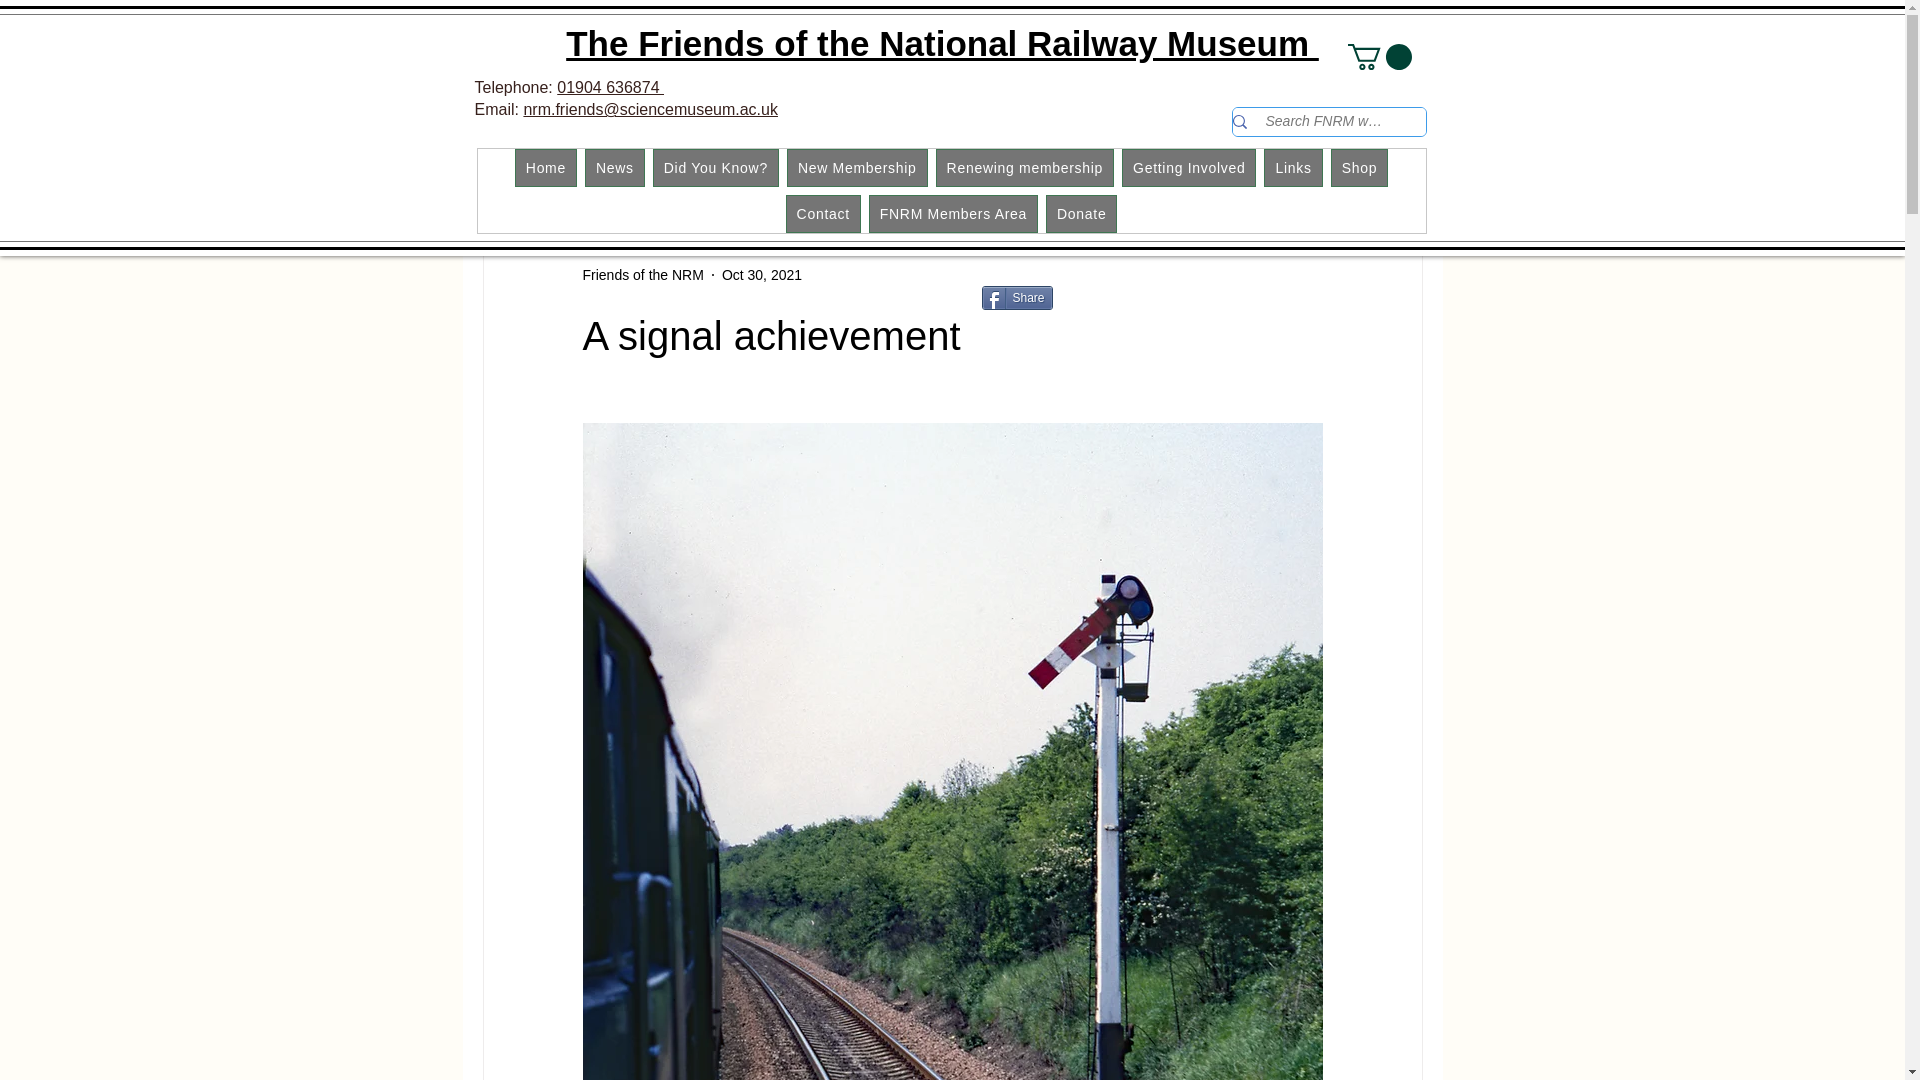 This screenshot has width=1920, height=1080. Describe the element at coordinates (1016, 298) in the screenshot. I see `Share` at that location.